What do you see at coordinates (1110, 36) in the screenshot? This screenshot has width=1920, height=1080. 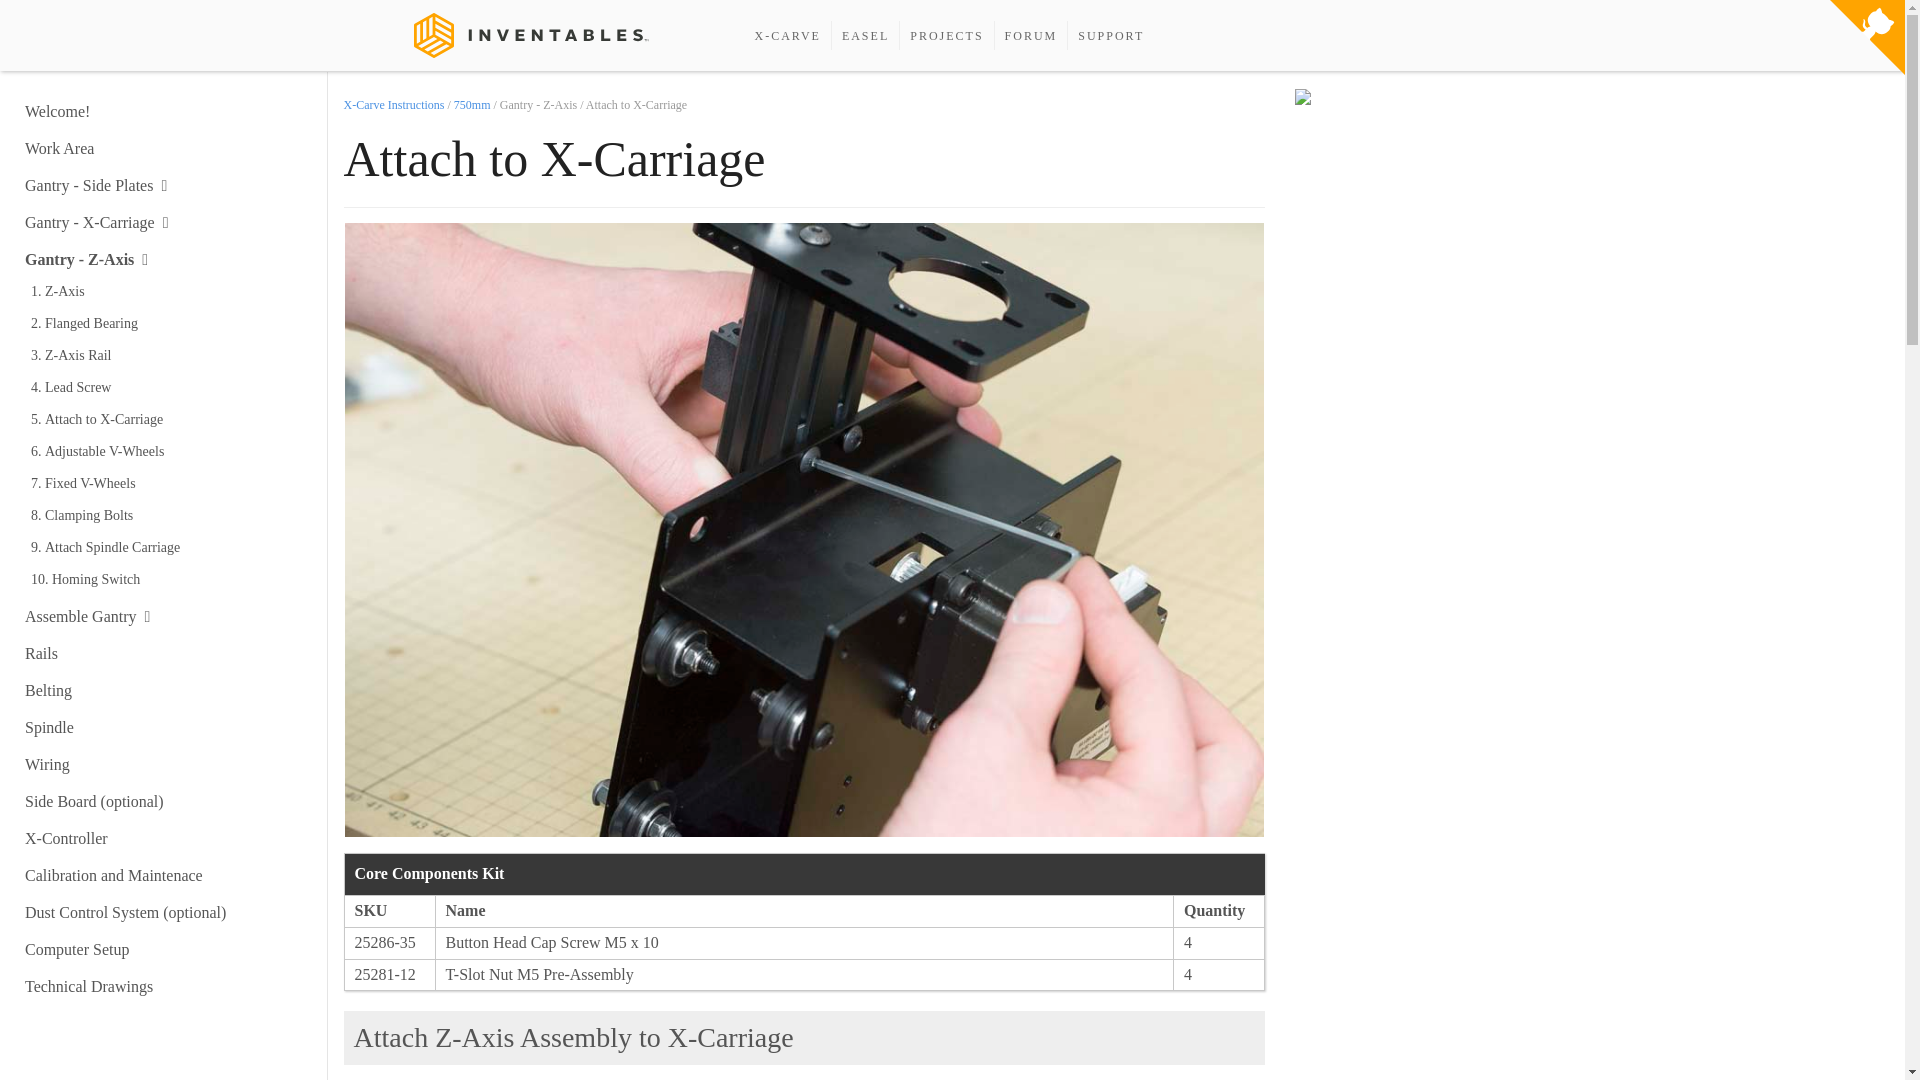 I see `SUPPORT` at bounding box center [1110, 36].